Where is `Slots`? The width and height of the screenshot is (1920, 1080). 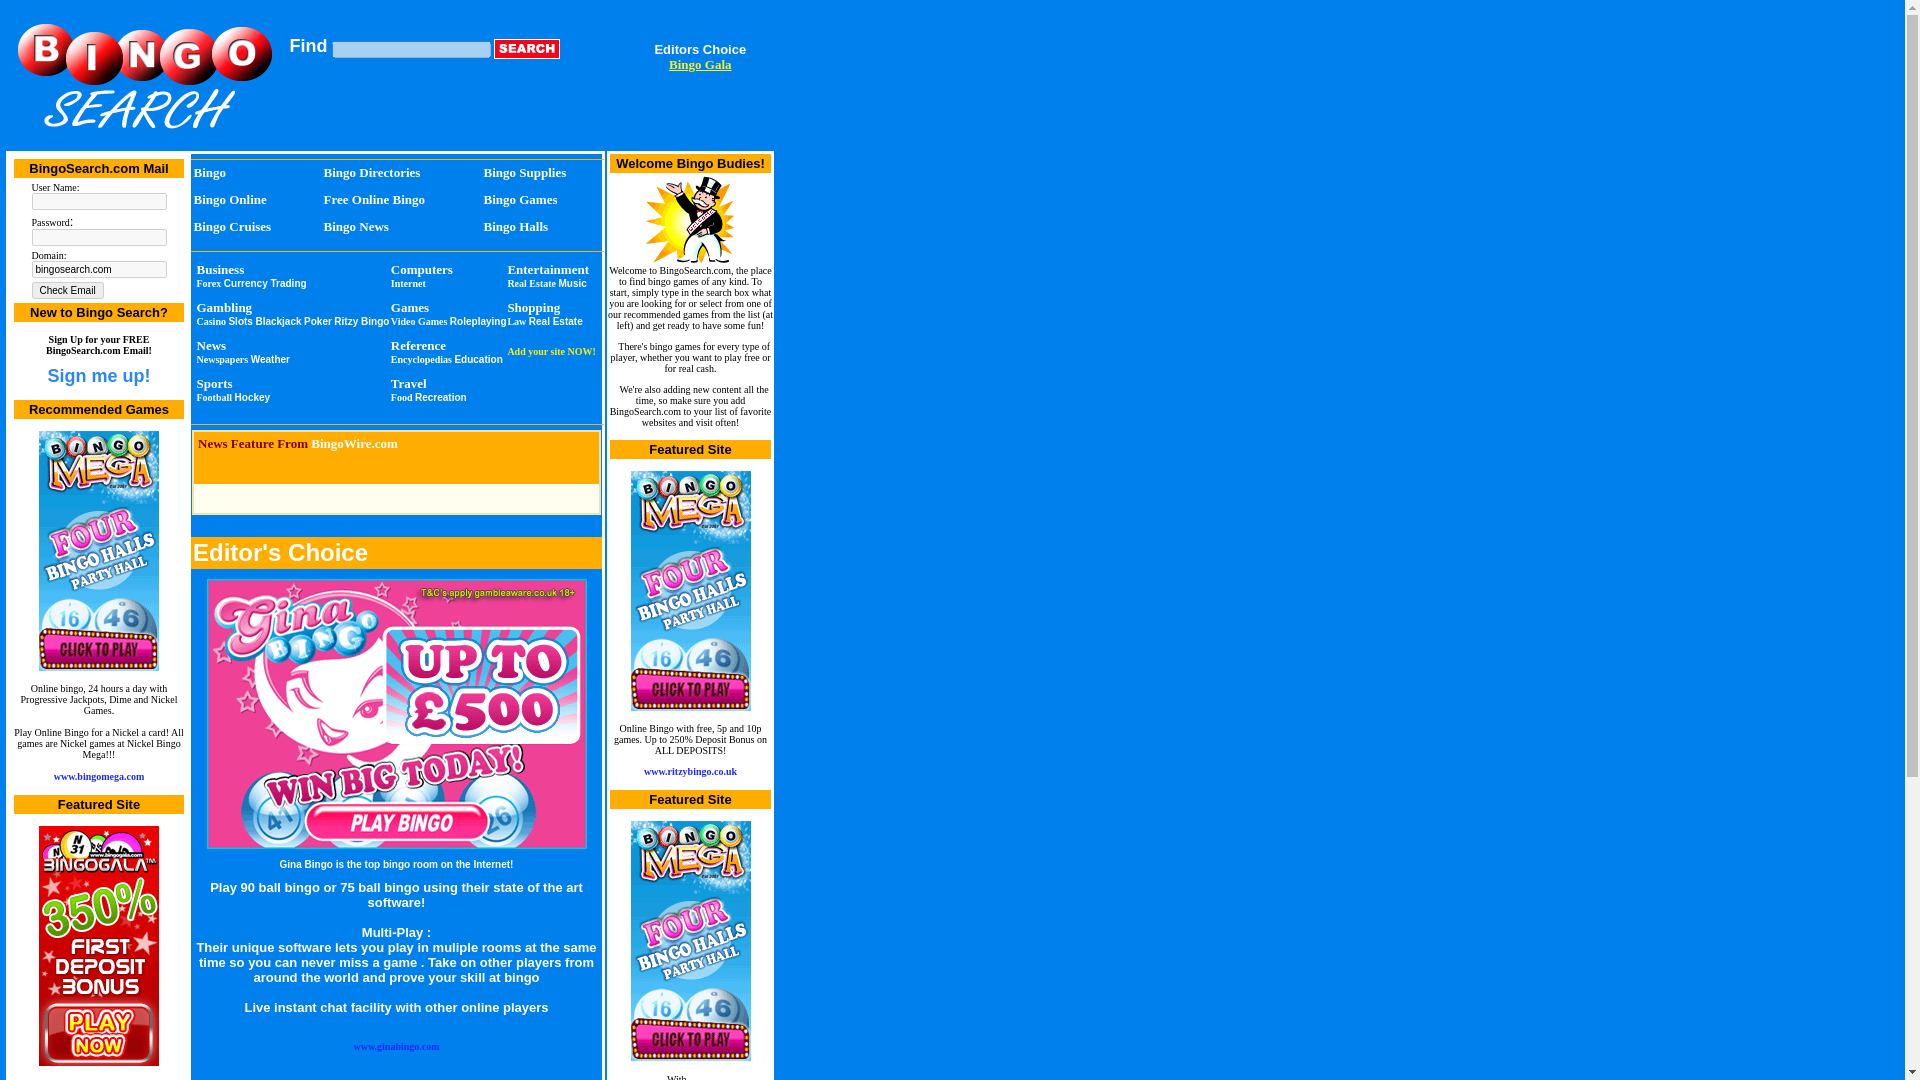 Slots is located at coordinates (240, 322).